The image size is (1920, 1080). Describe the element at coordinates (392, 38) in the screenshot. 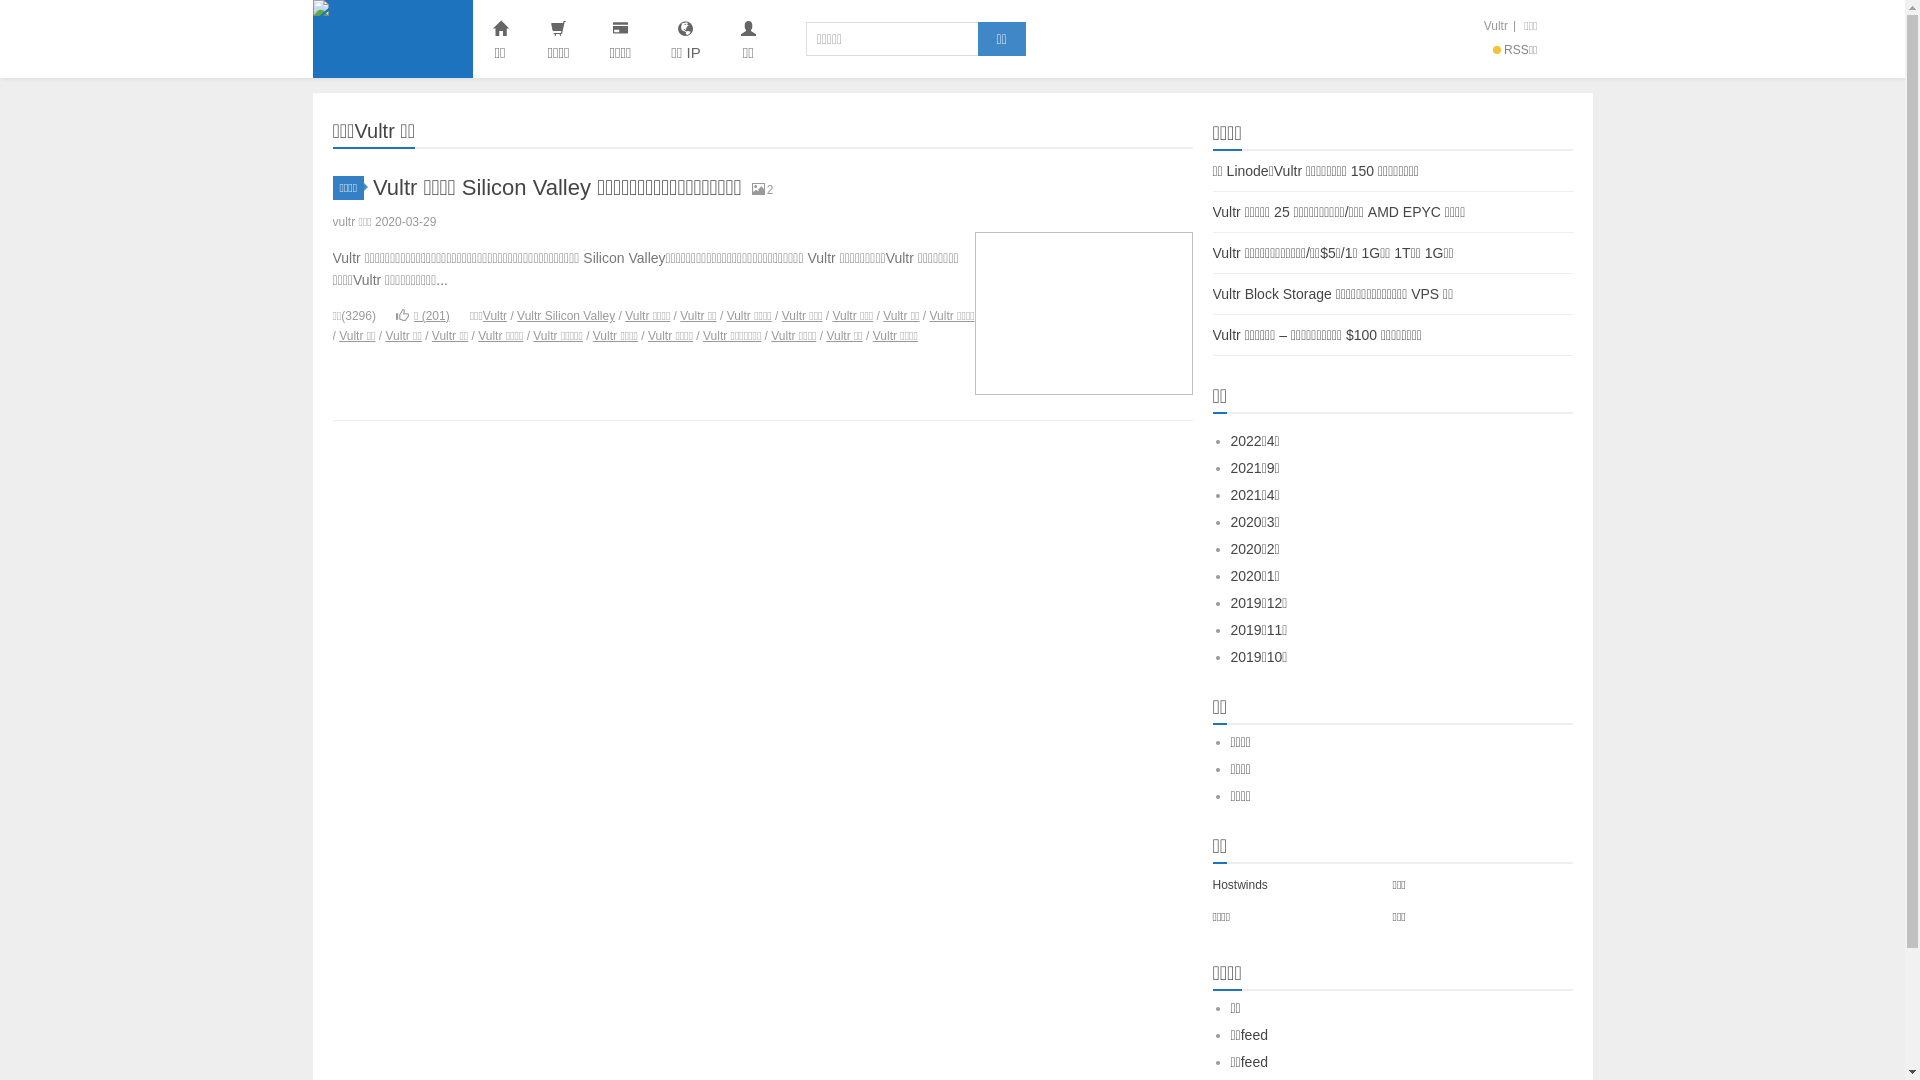

I see `Vultr` at that location.